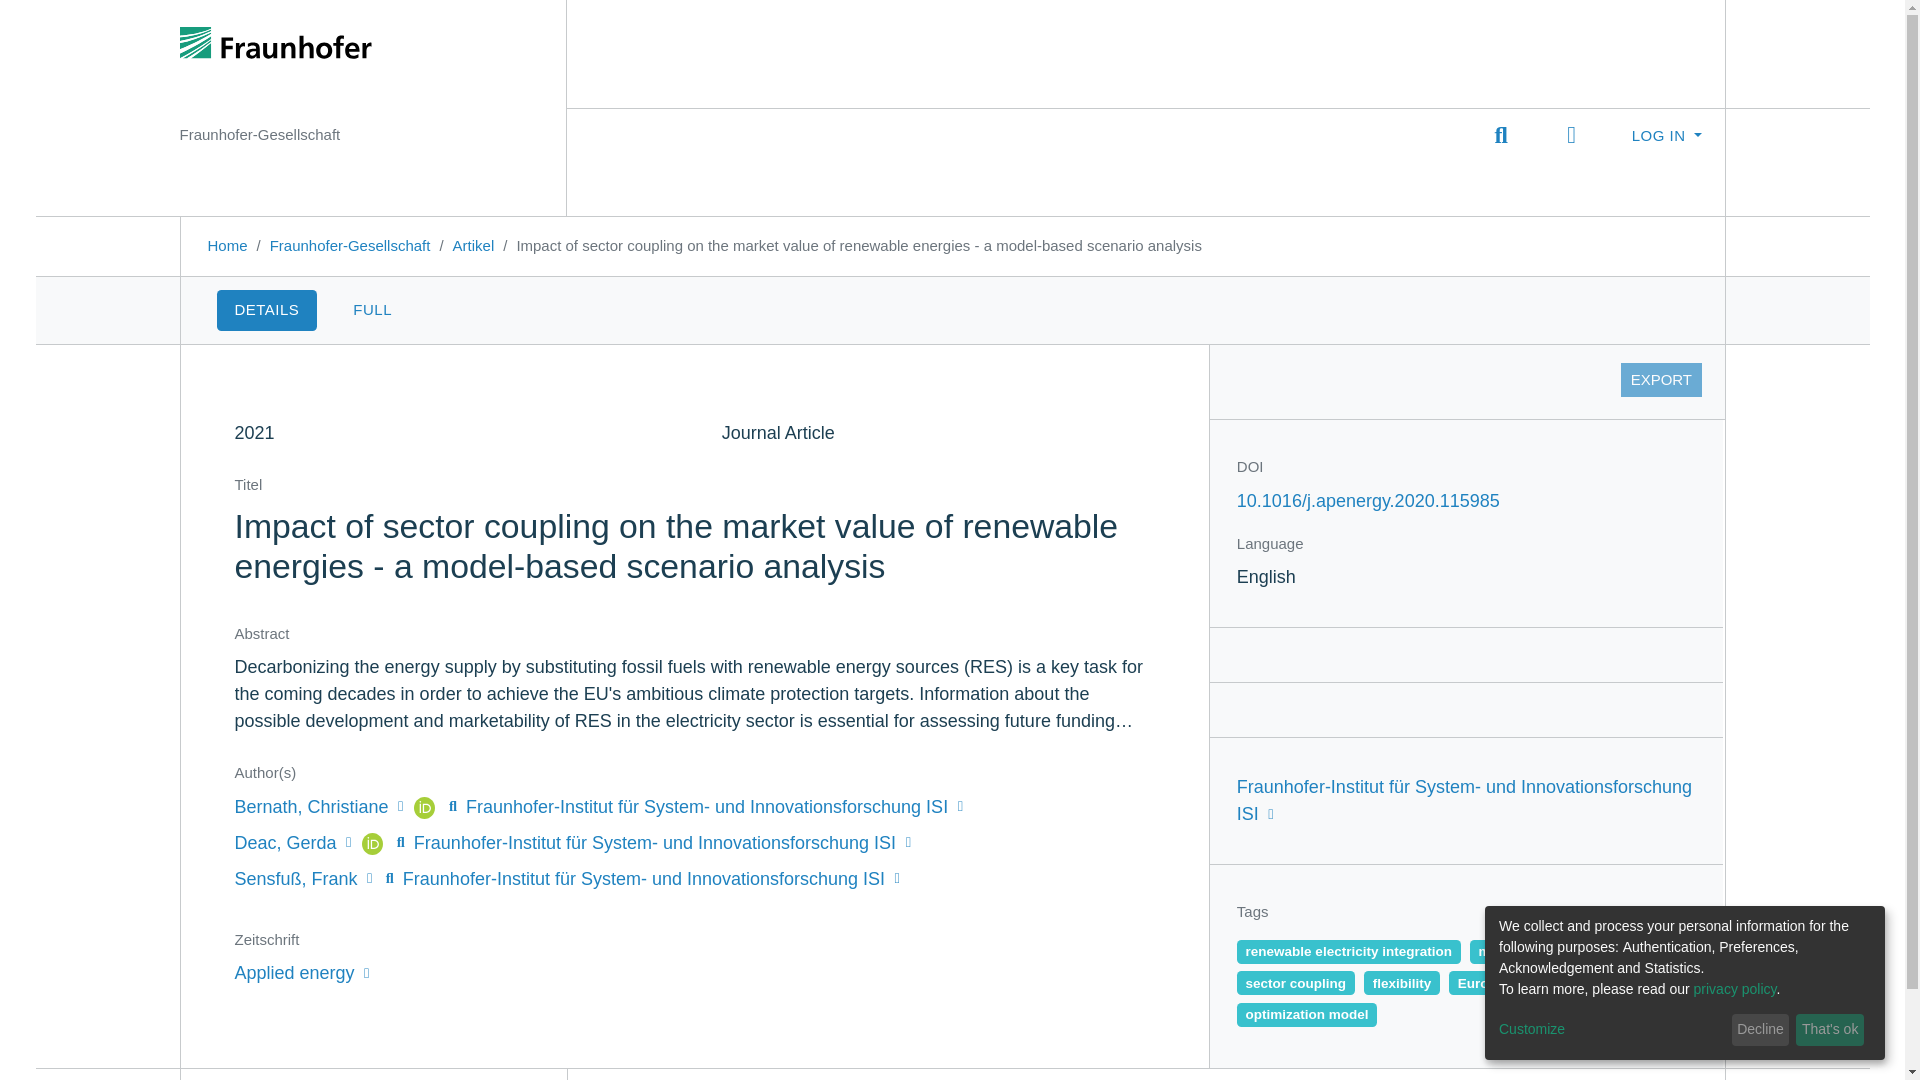 The image size is (1920, 1080). What do you see at coordinates (1666, 135) in the screenshot?
I see `LOG IN` at bounding box center [1666, 135].